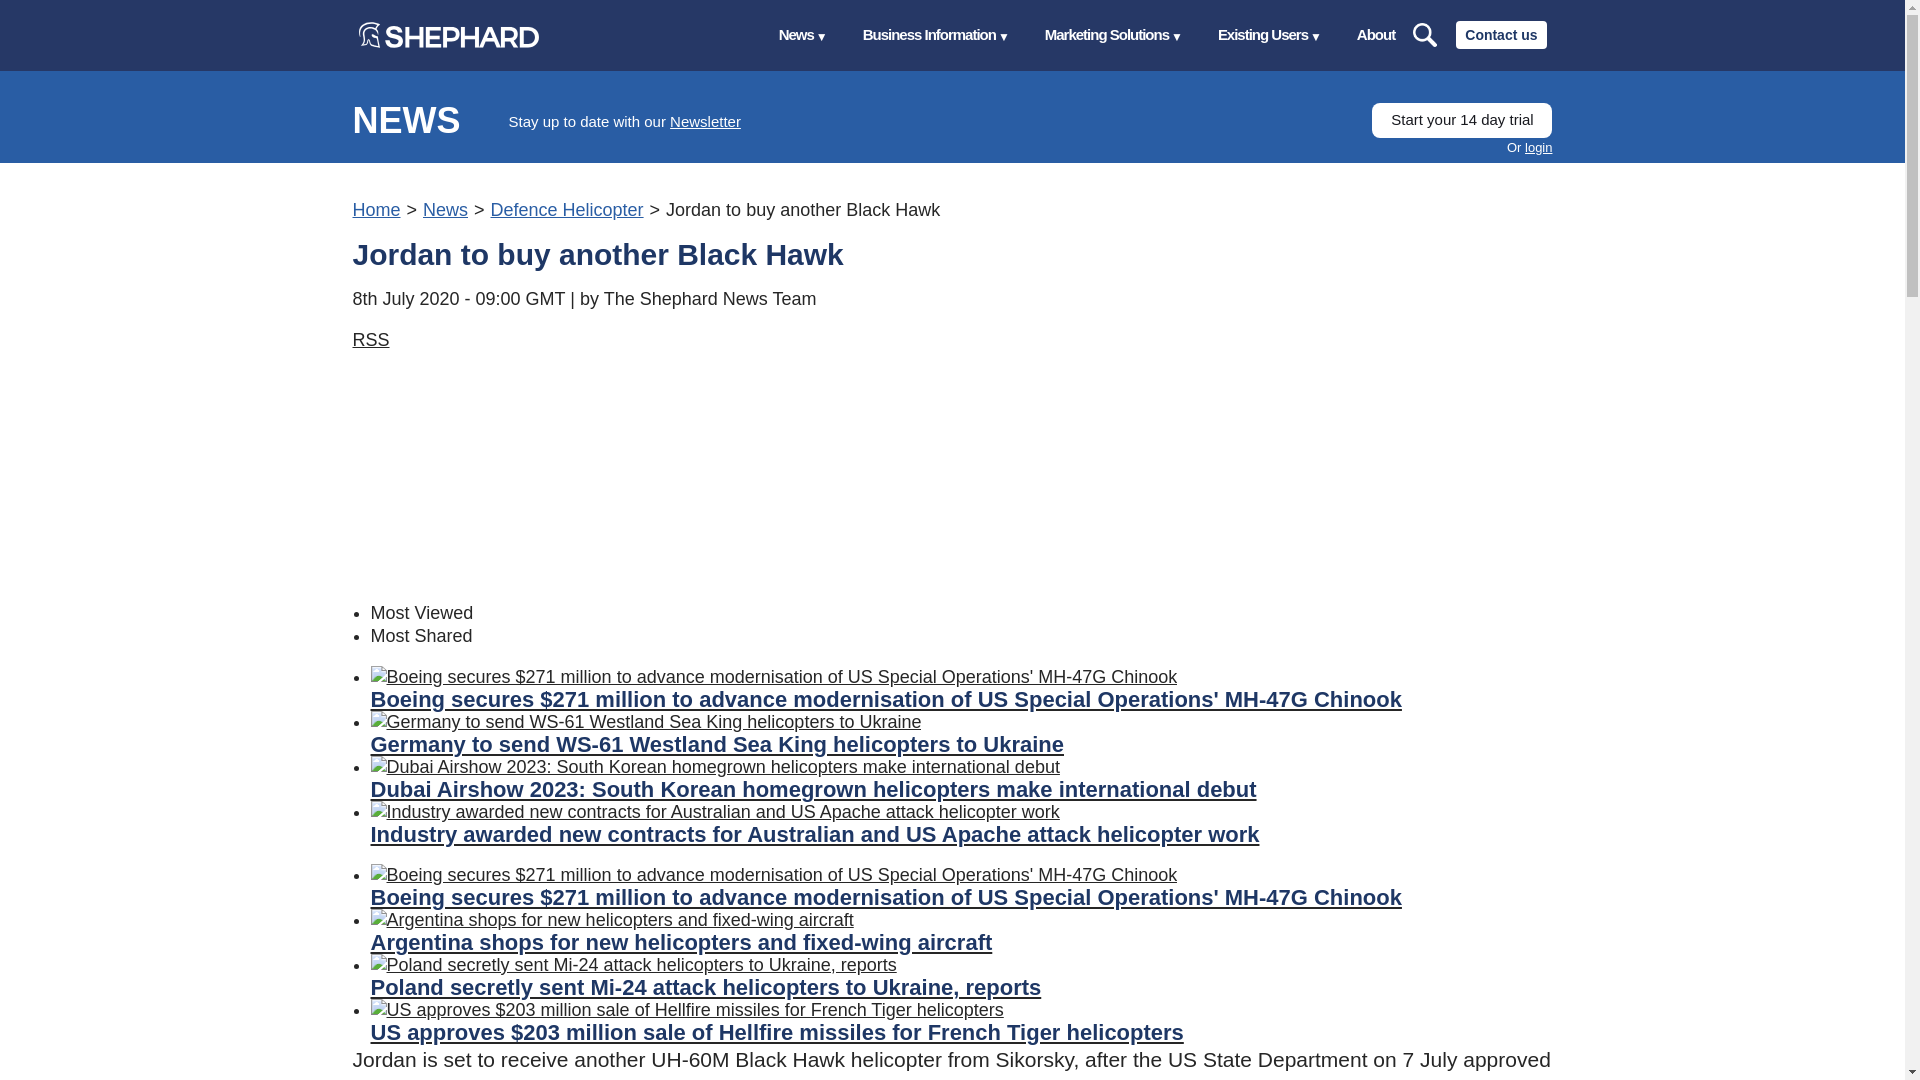  Describe the element at coordinates (1376, 36) in the screenshot. I see `About` at that location.